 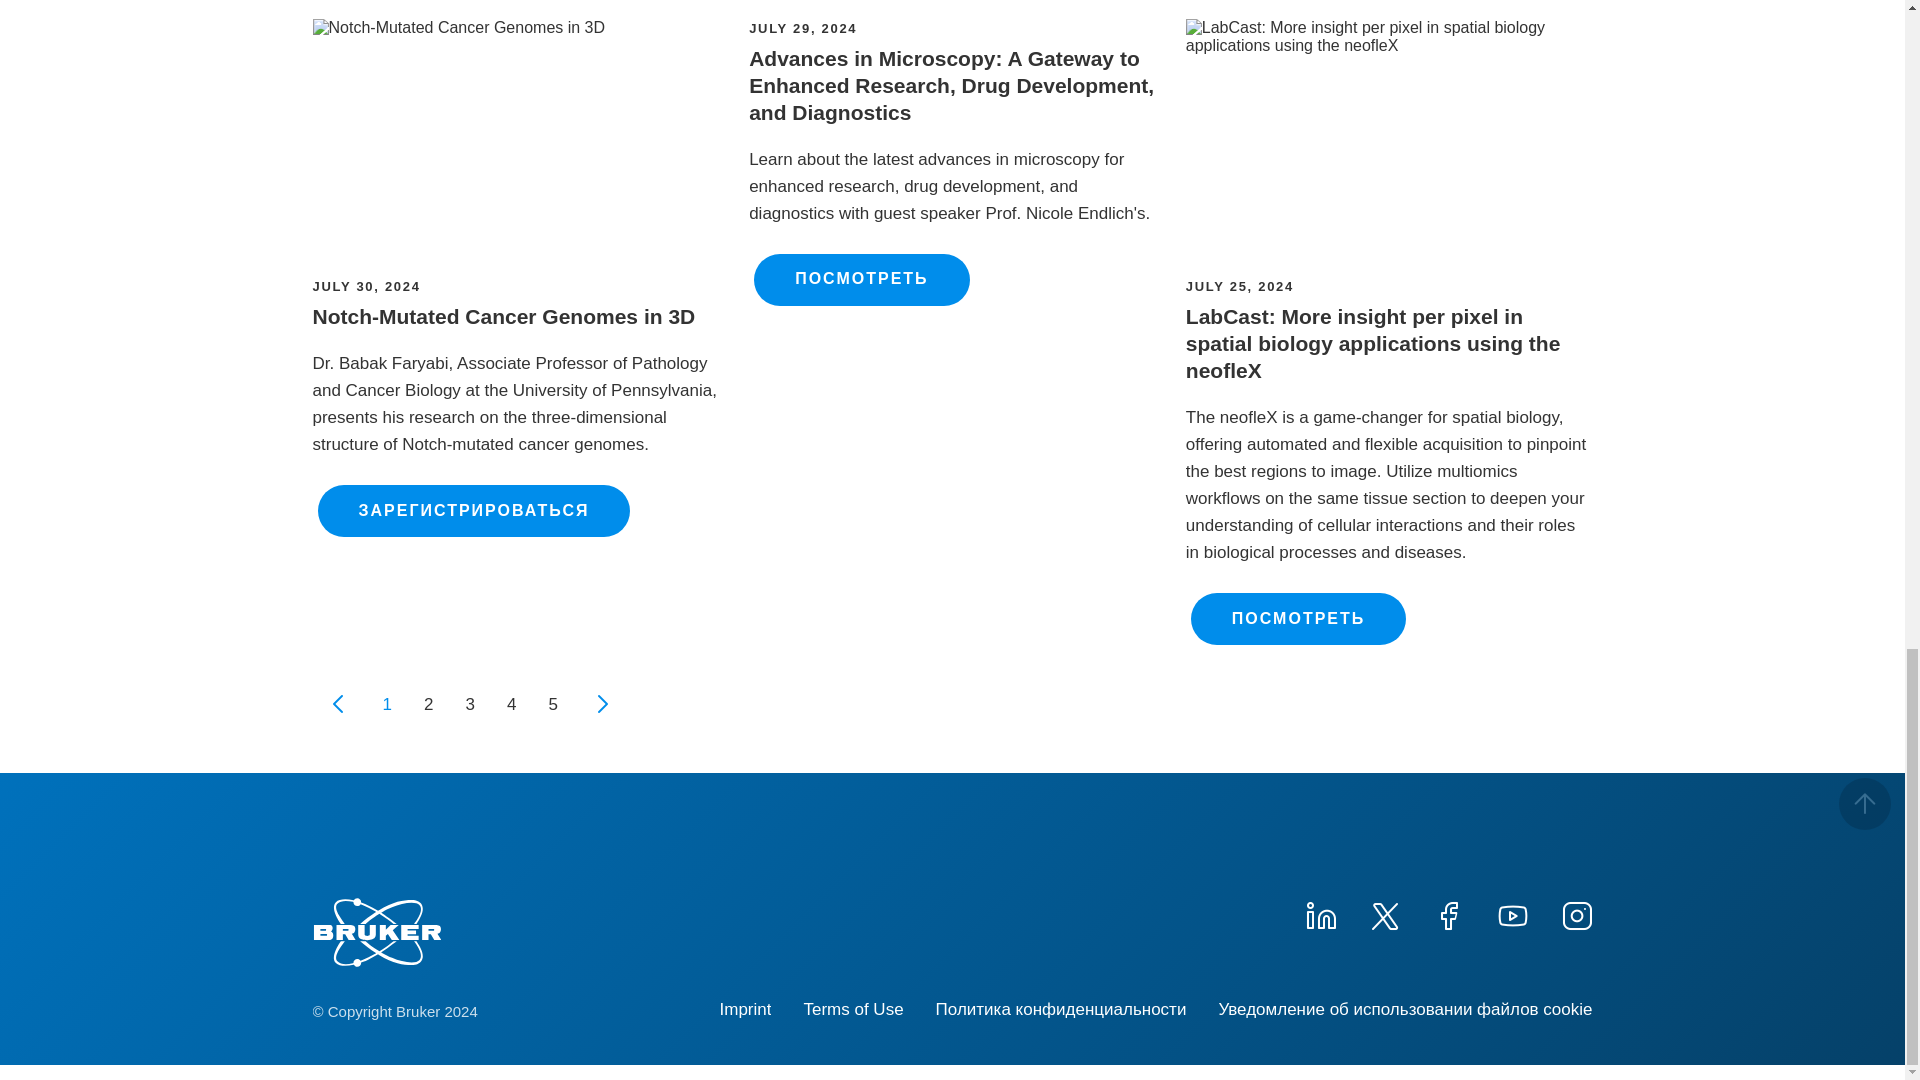 I want to click on twitter, so click(x=1383, y=913).